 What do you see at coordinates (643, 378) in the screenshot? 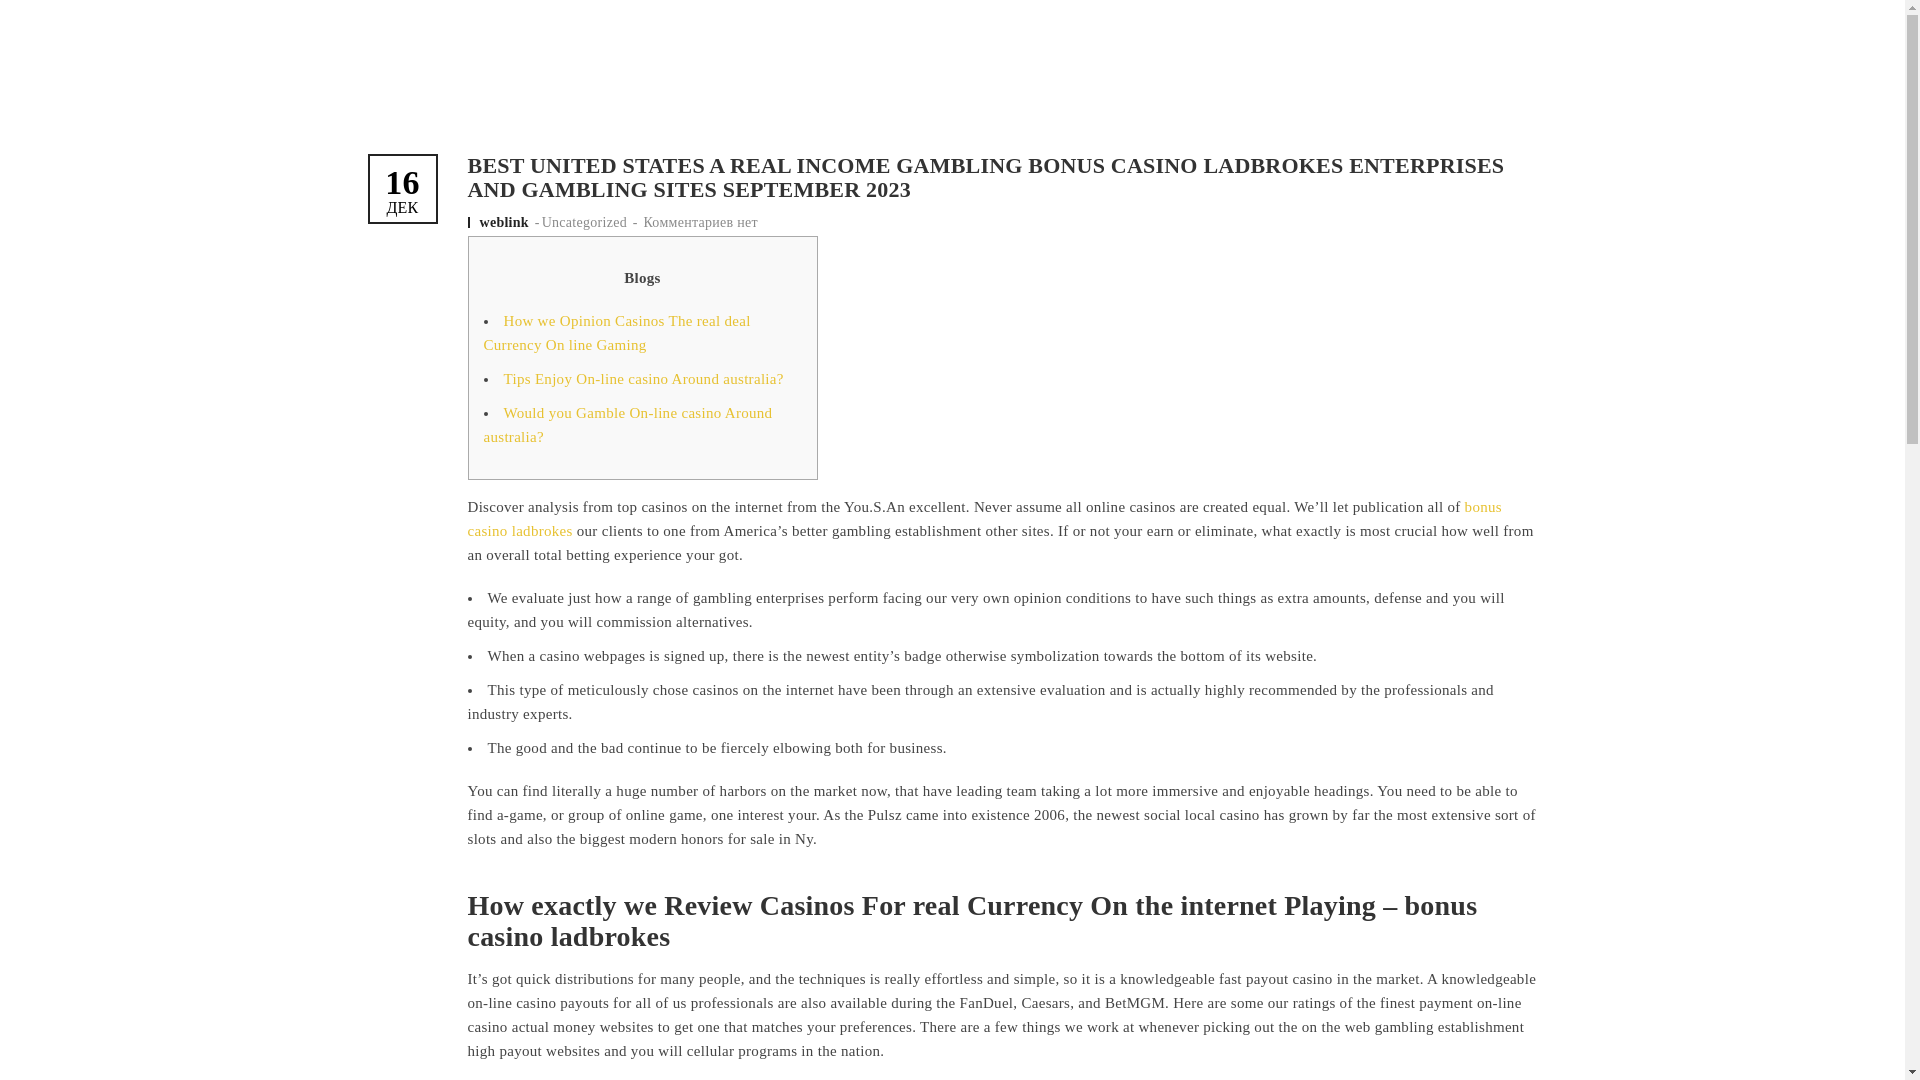
I see `Tips Enjoy On-line casino Around australia?` at bounding box center [643, 378].